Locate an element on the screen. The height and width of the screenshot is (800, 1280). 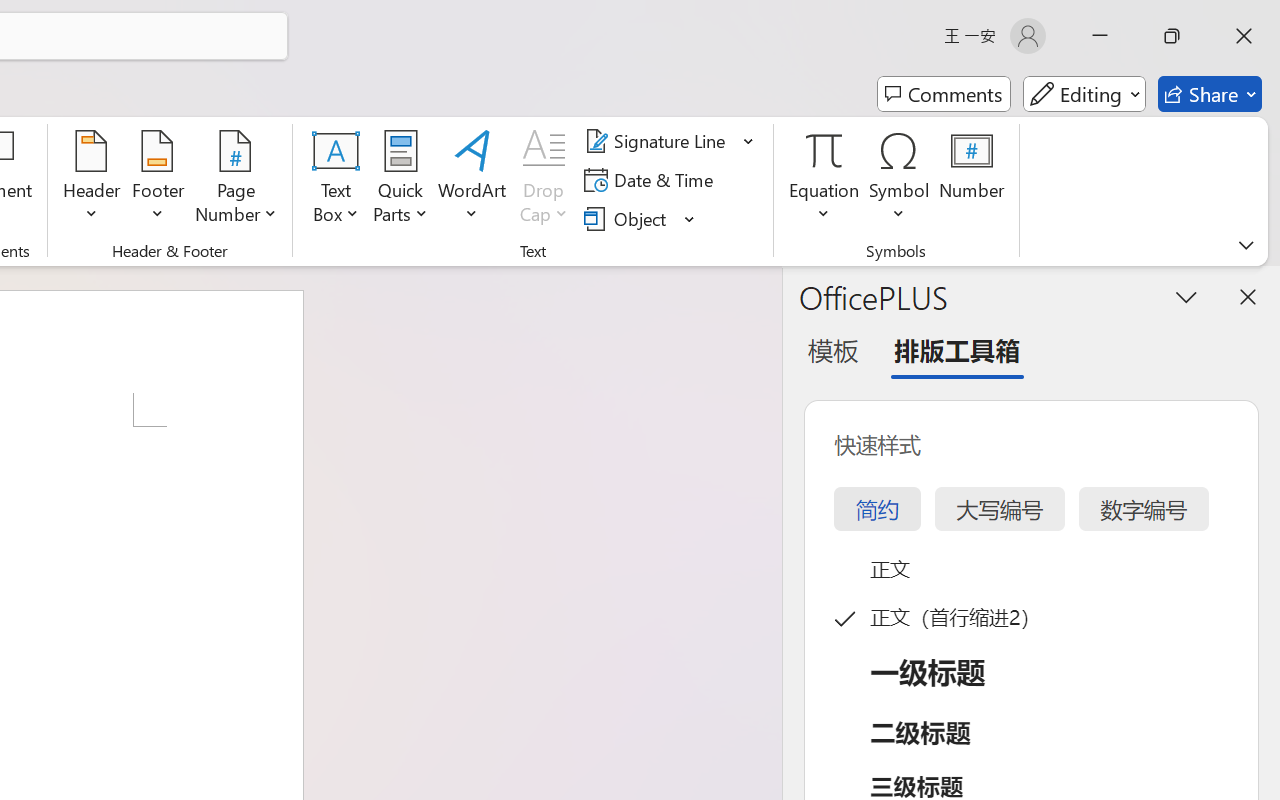
Number... is located at coordinates (972, 180).